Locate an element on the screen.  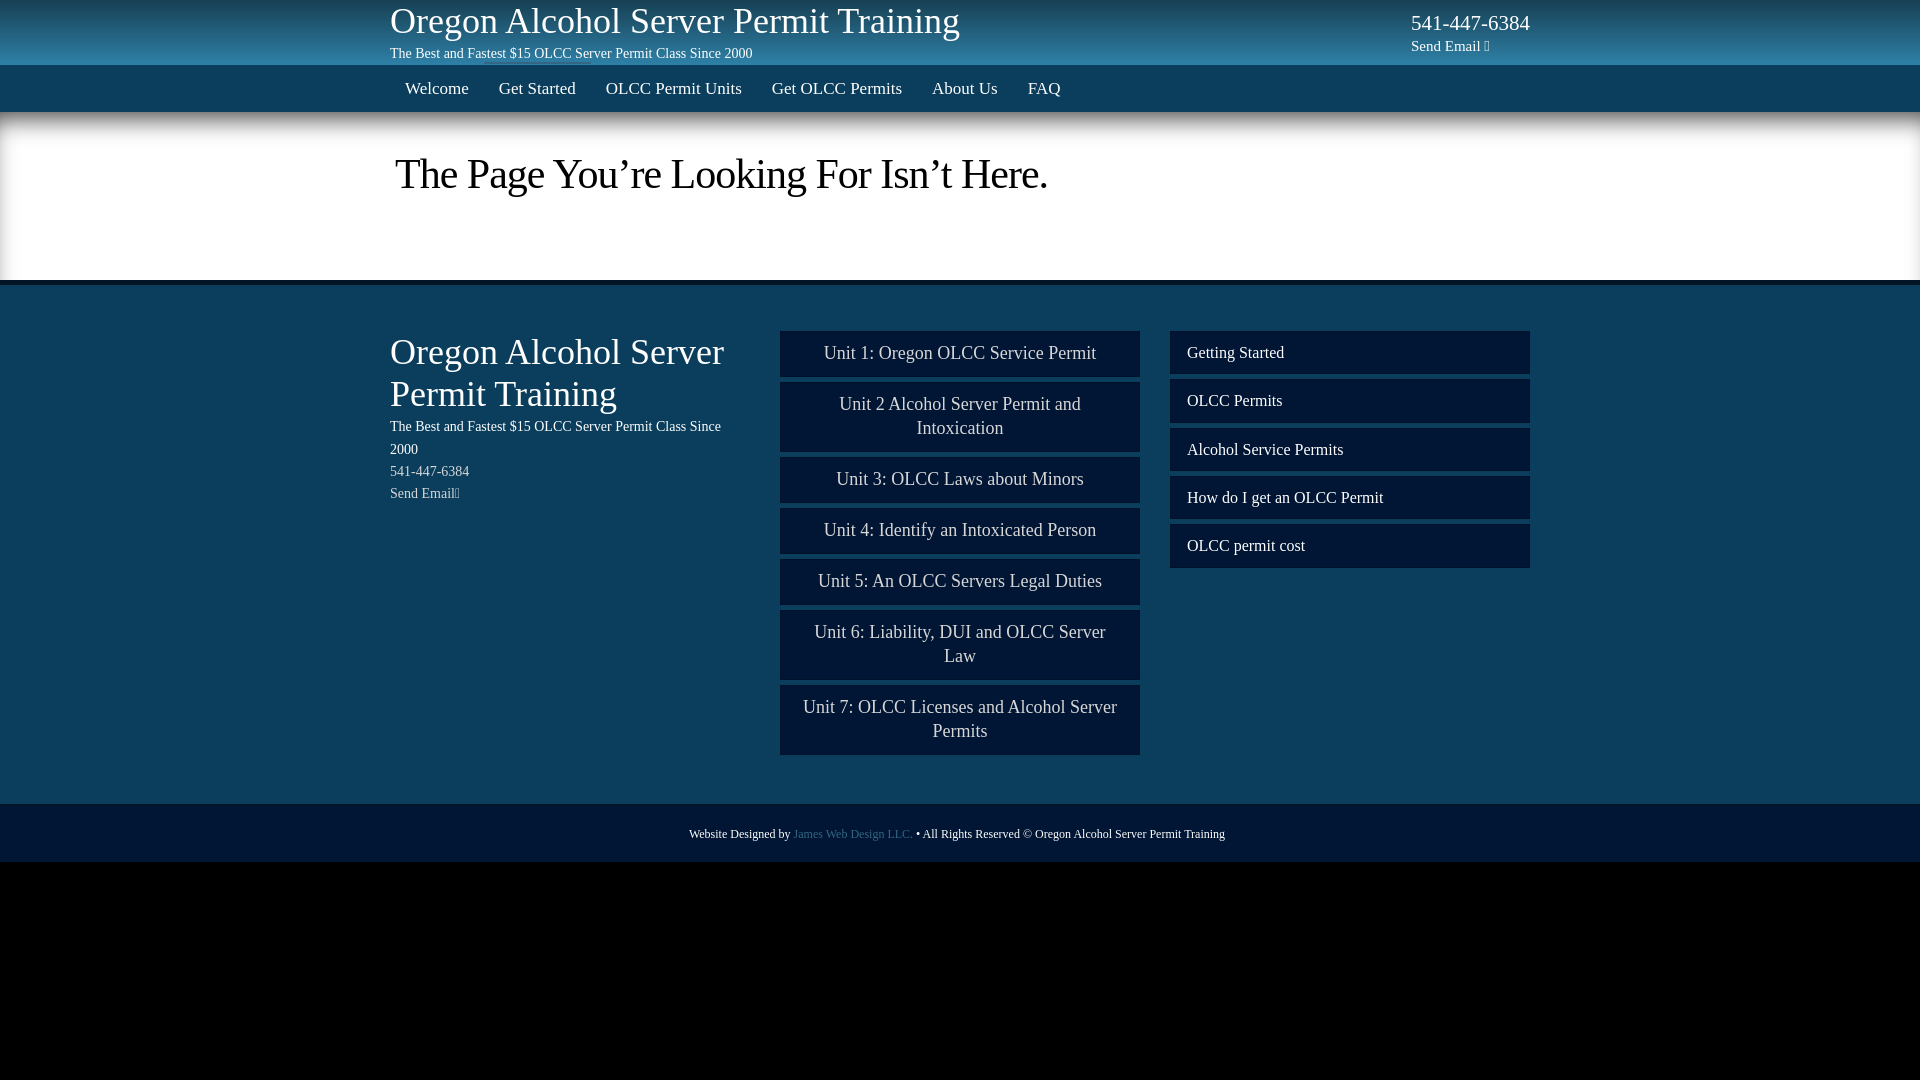
Getting Started is located at coordinates (1350, 352).